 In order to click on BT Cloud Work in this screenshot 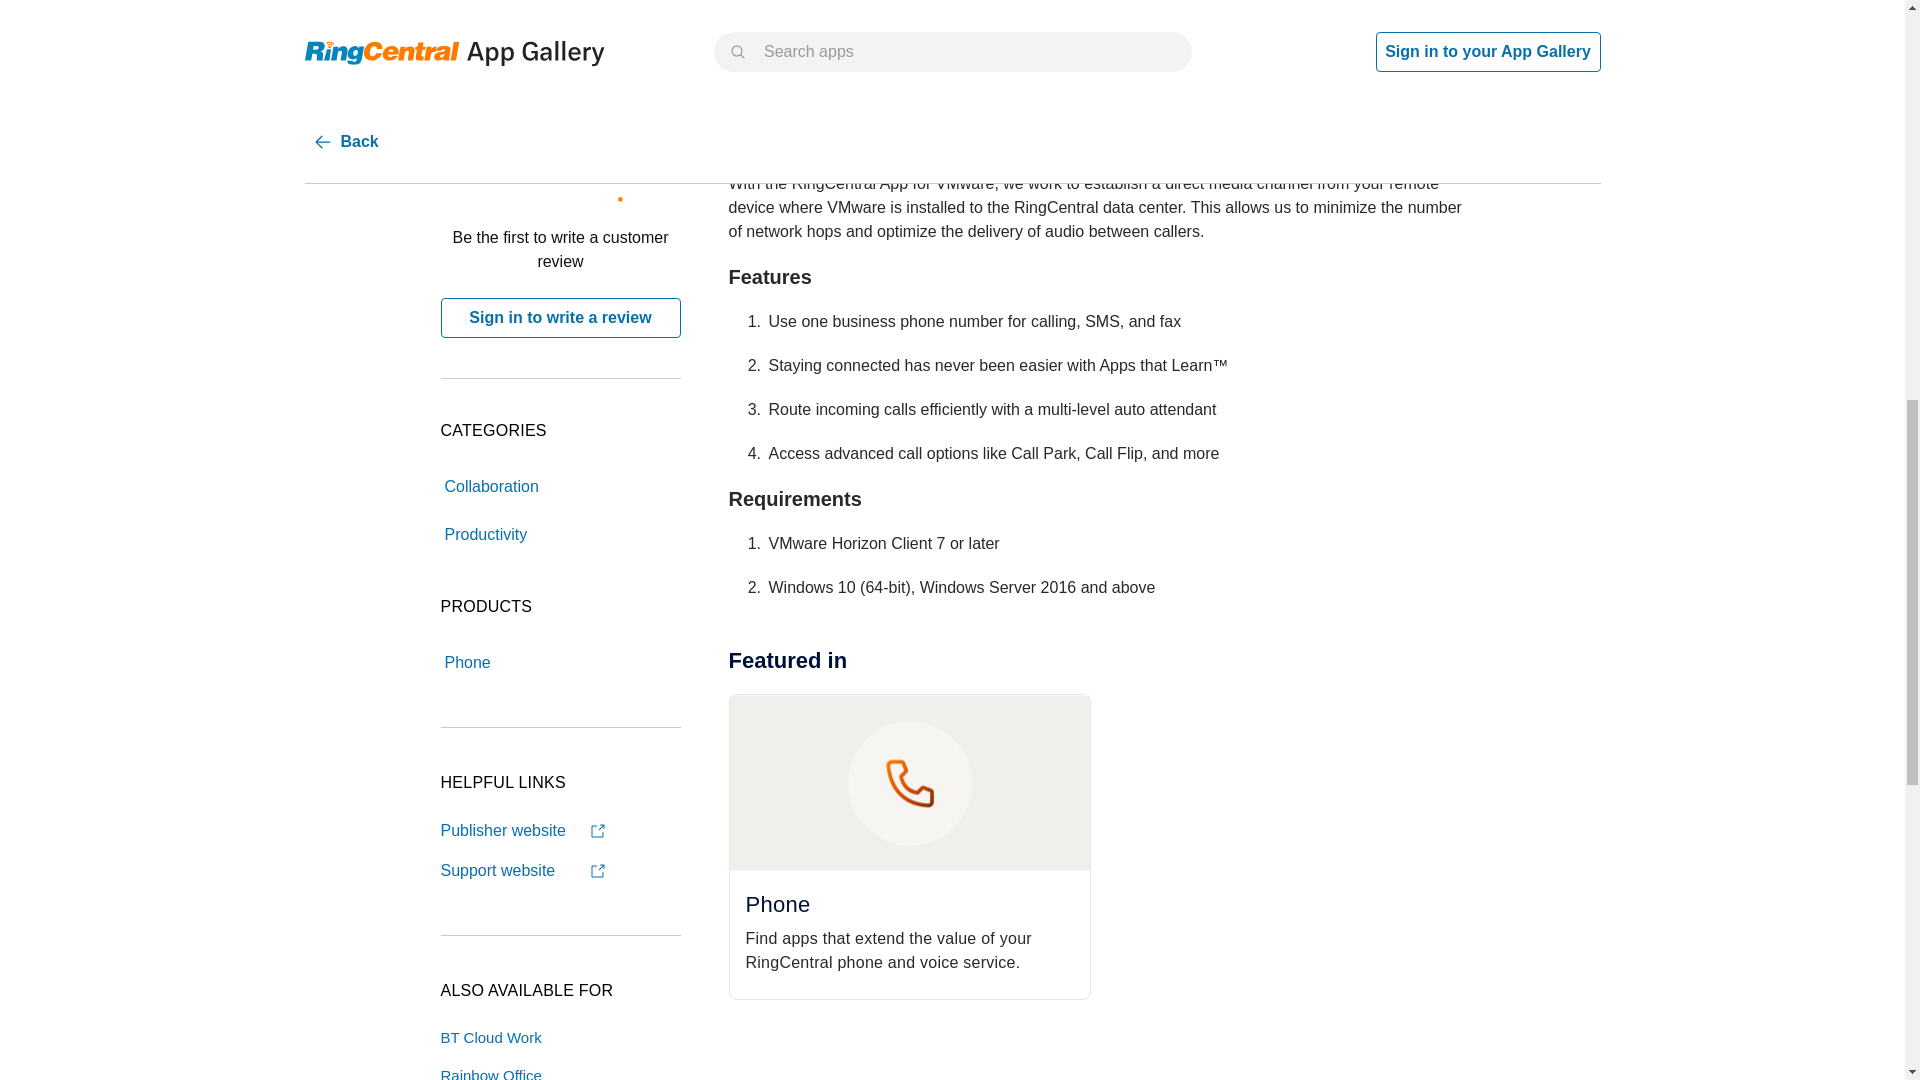, I will do `click(490, 1038)`.